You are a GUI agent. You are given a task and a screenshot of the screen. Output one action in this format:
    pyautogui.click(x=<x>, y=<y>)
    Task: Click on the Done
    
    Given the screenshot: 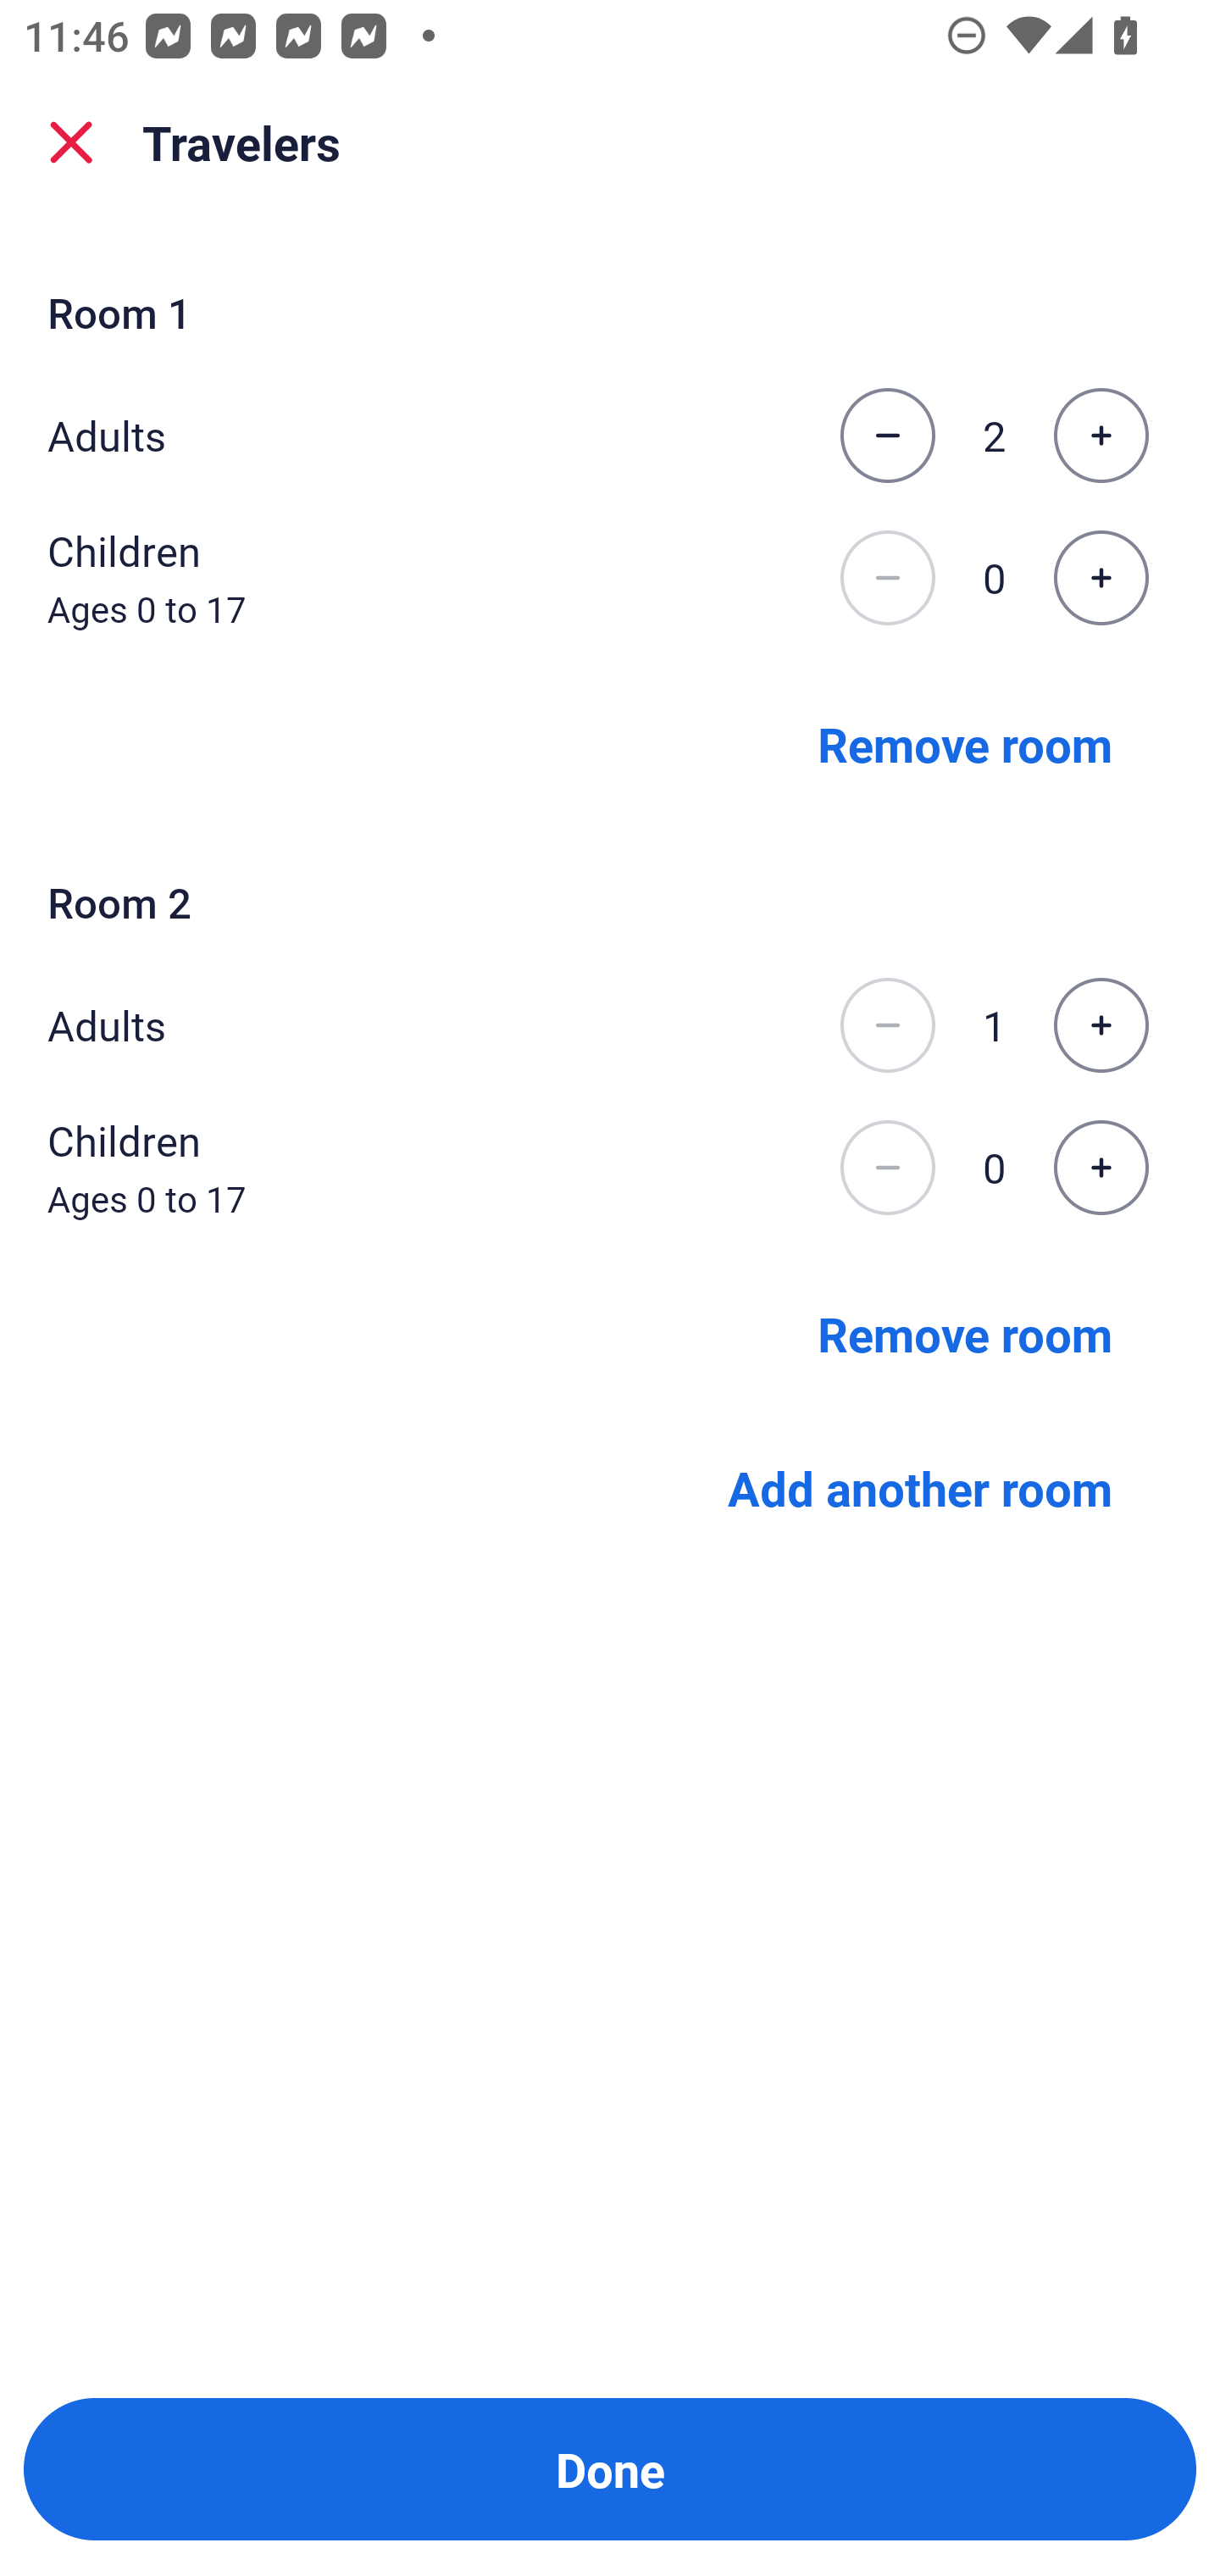 What is the action you would take?
    pyautogui.click(x=610, y=2469)
    